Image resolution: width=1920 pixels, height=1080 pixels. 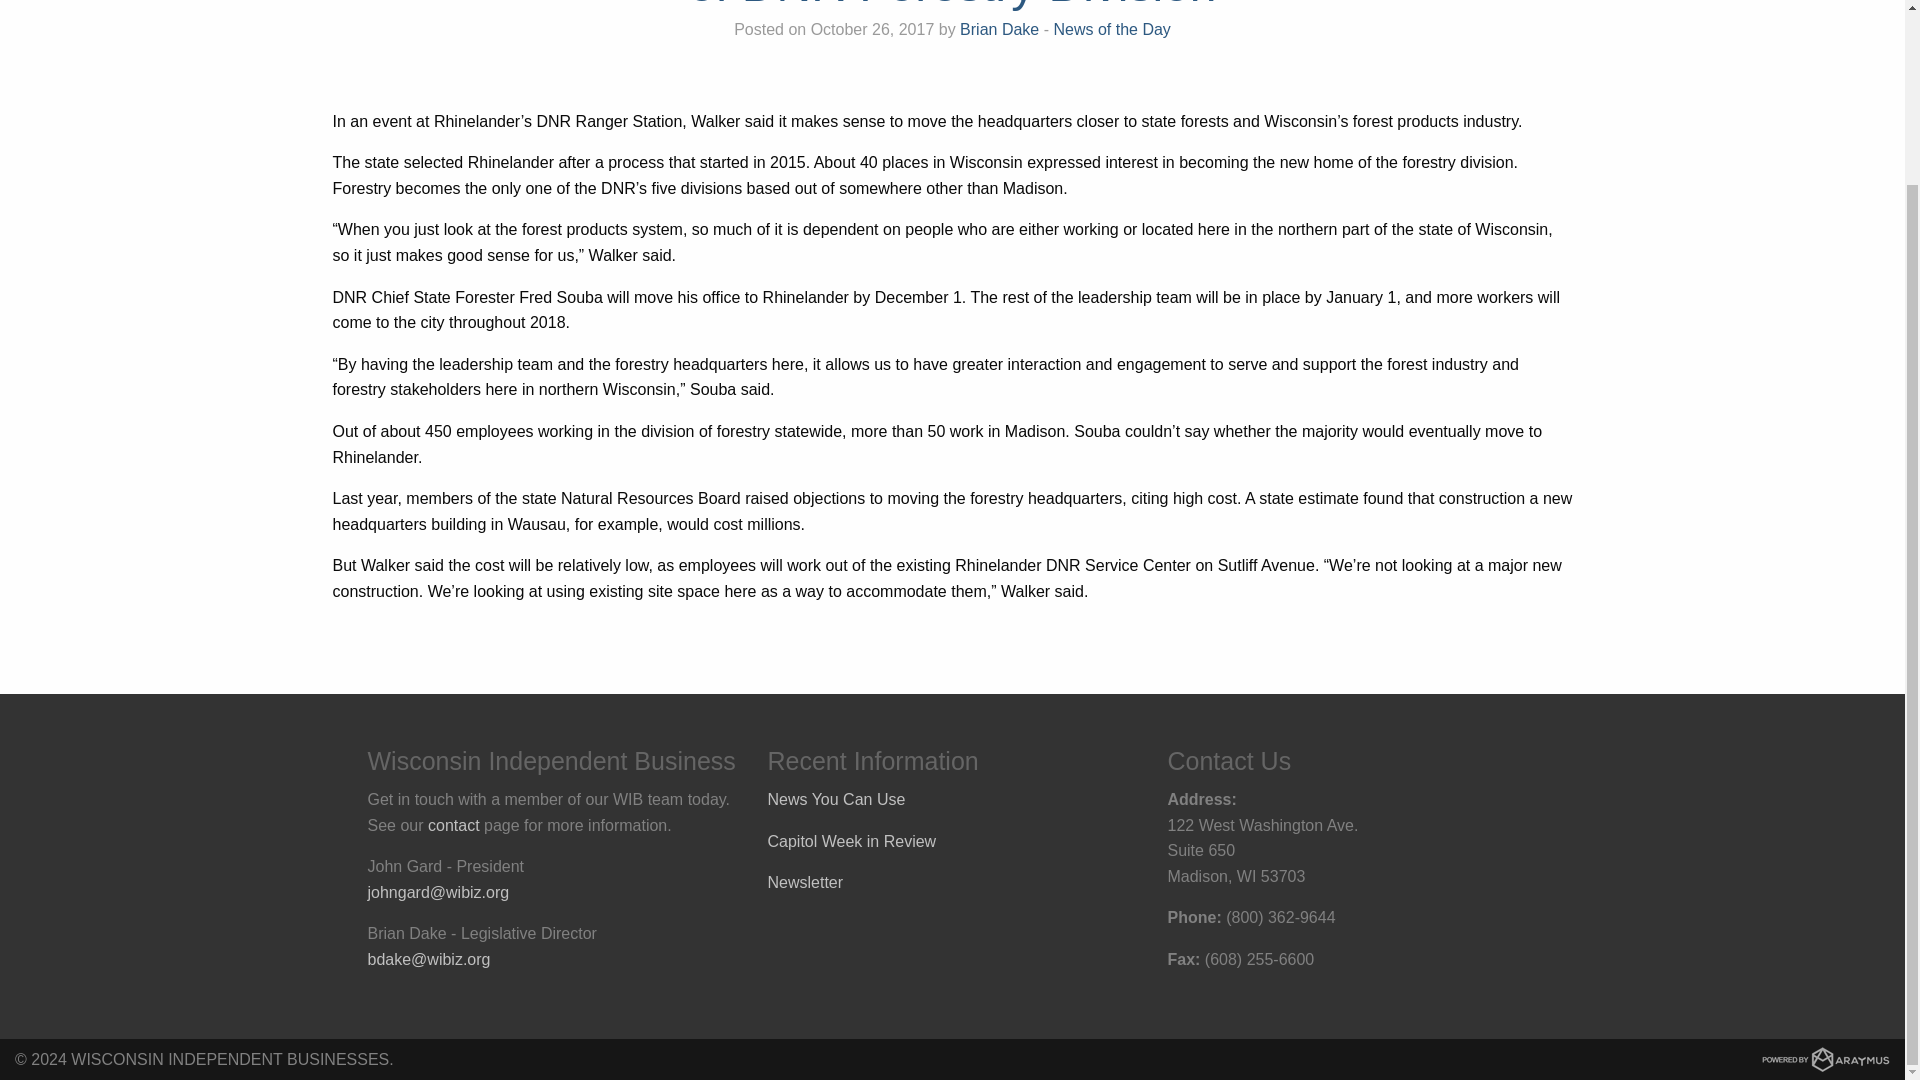 What do you see at coordinates (806, 882) in the screenshot?
I see `Newsletter` at bounding box center [806, 882].